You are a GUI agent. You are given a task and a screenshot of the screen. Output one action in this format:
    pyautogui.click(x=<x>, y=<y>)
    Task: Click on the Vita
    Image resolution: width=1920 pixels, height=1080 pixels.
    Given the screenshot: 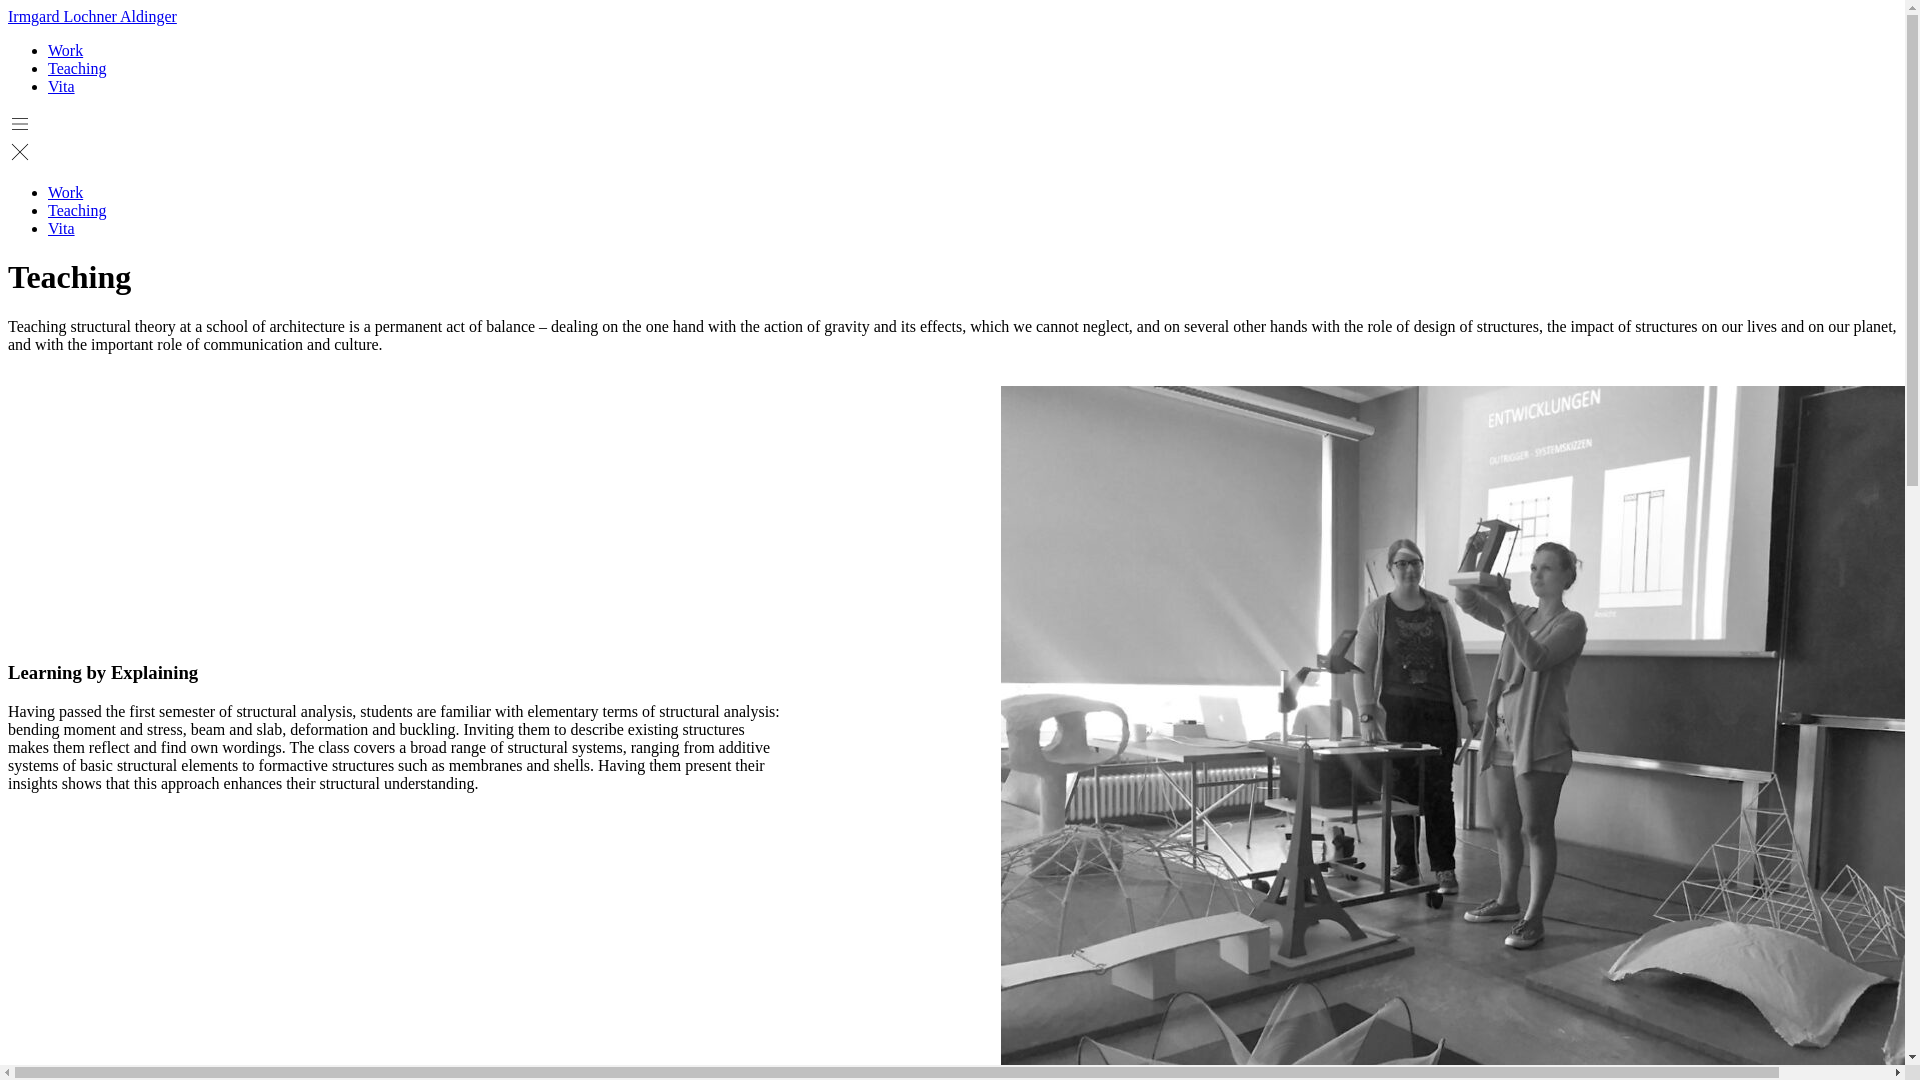 What is the action you would take?
    pyautogui.click(x=61, y=228)
    